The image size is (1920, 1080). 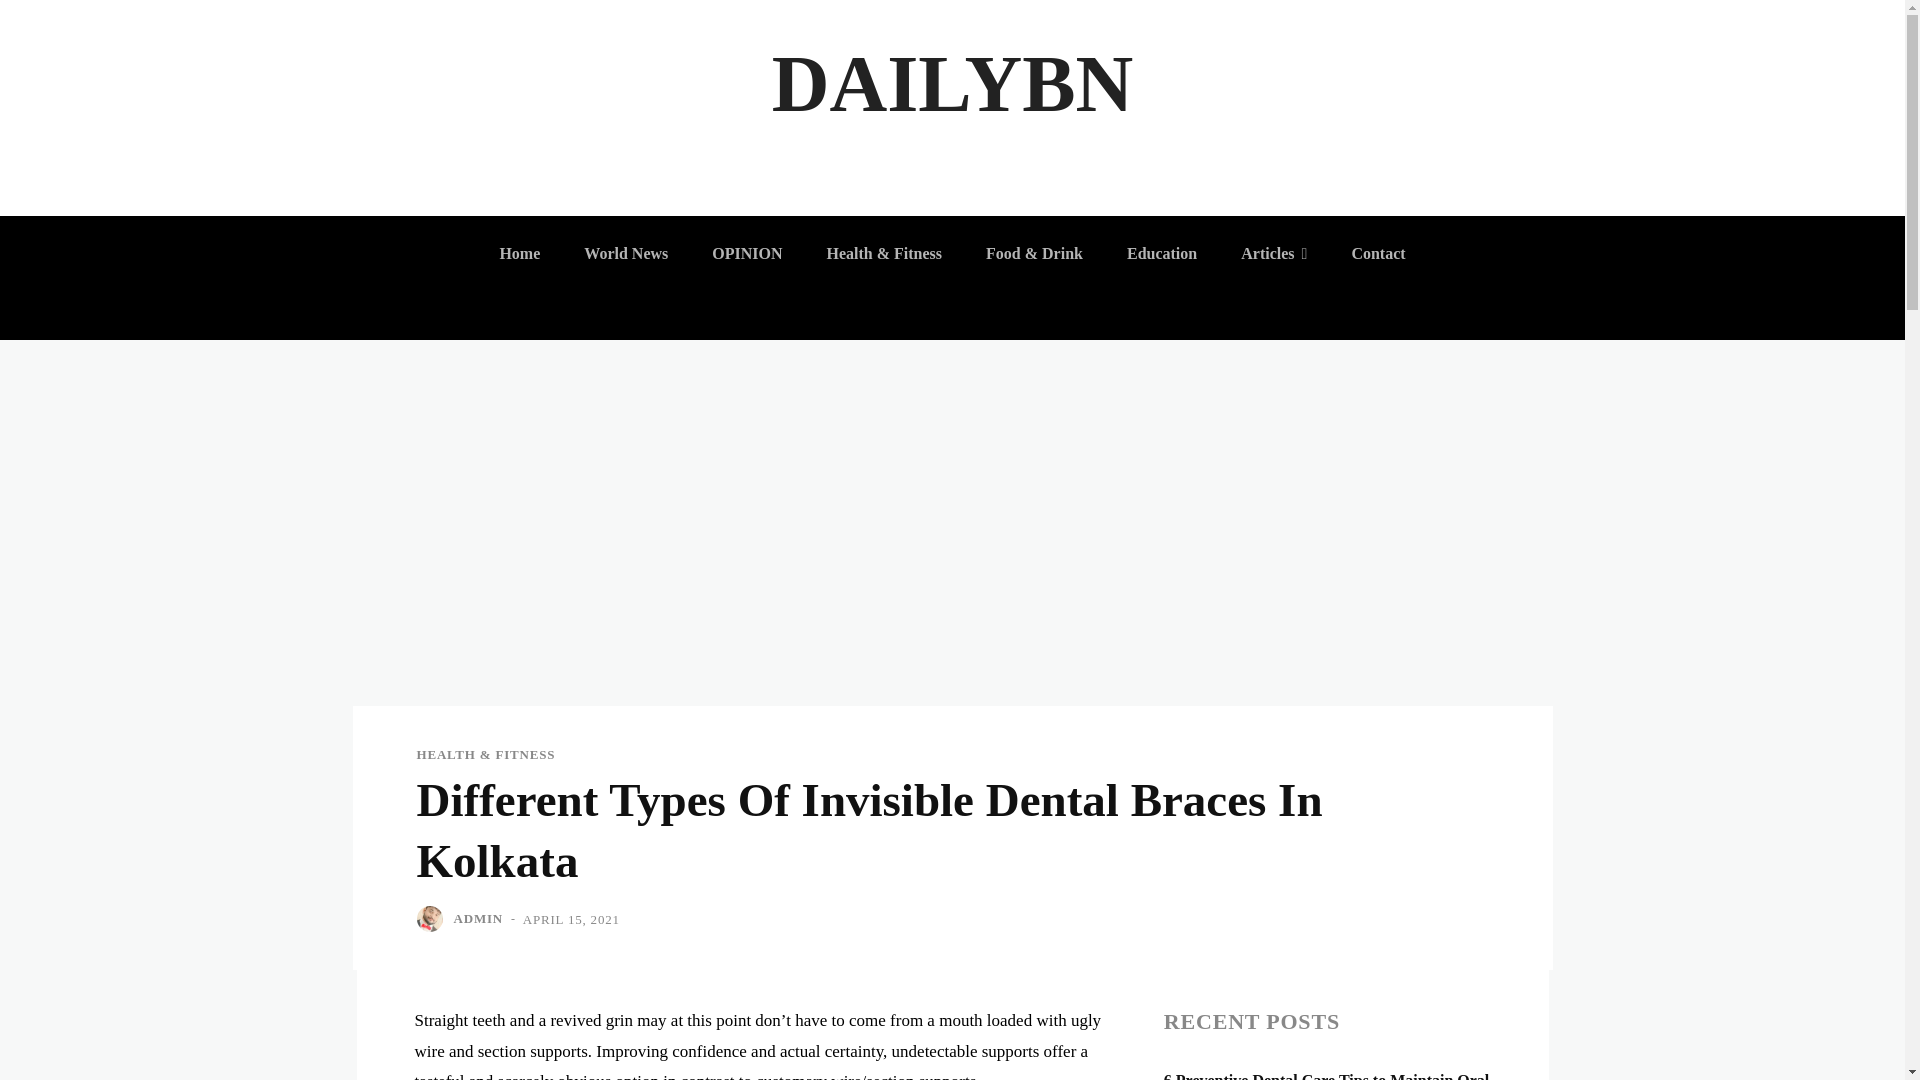 What do you see at coordinates (1162, 254) in the screenshot?
I see `Education` at bounding box center [1162, 254].